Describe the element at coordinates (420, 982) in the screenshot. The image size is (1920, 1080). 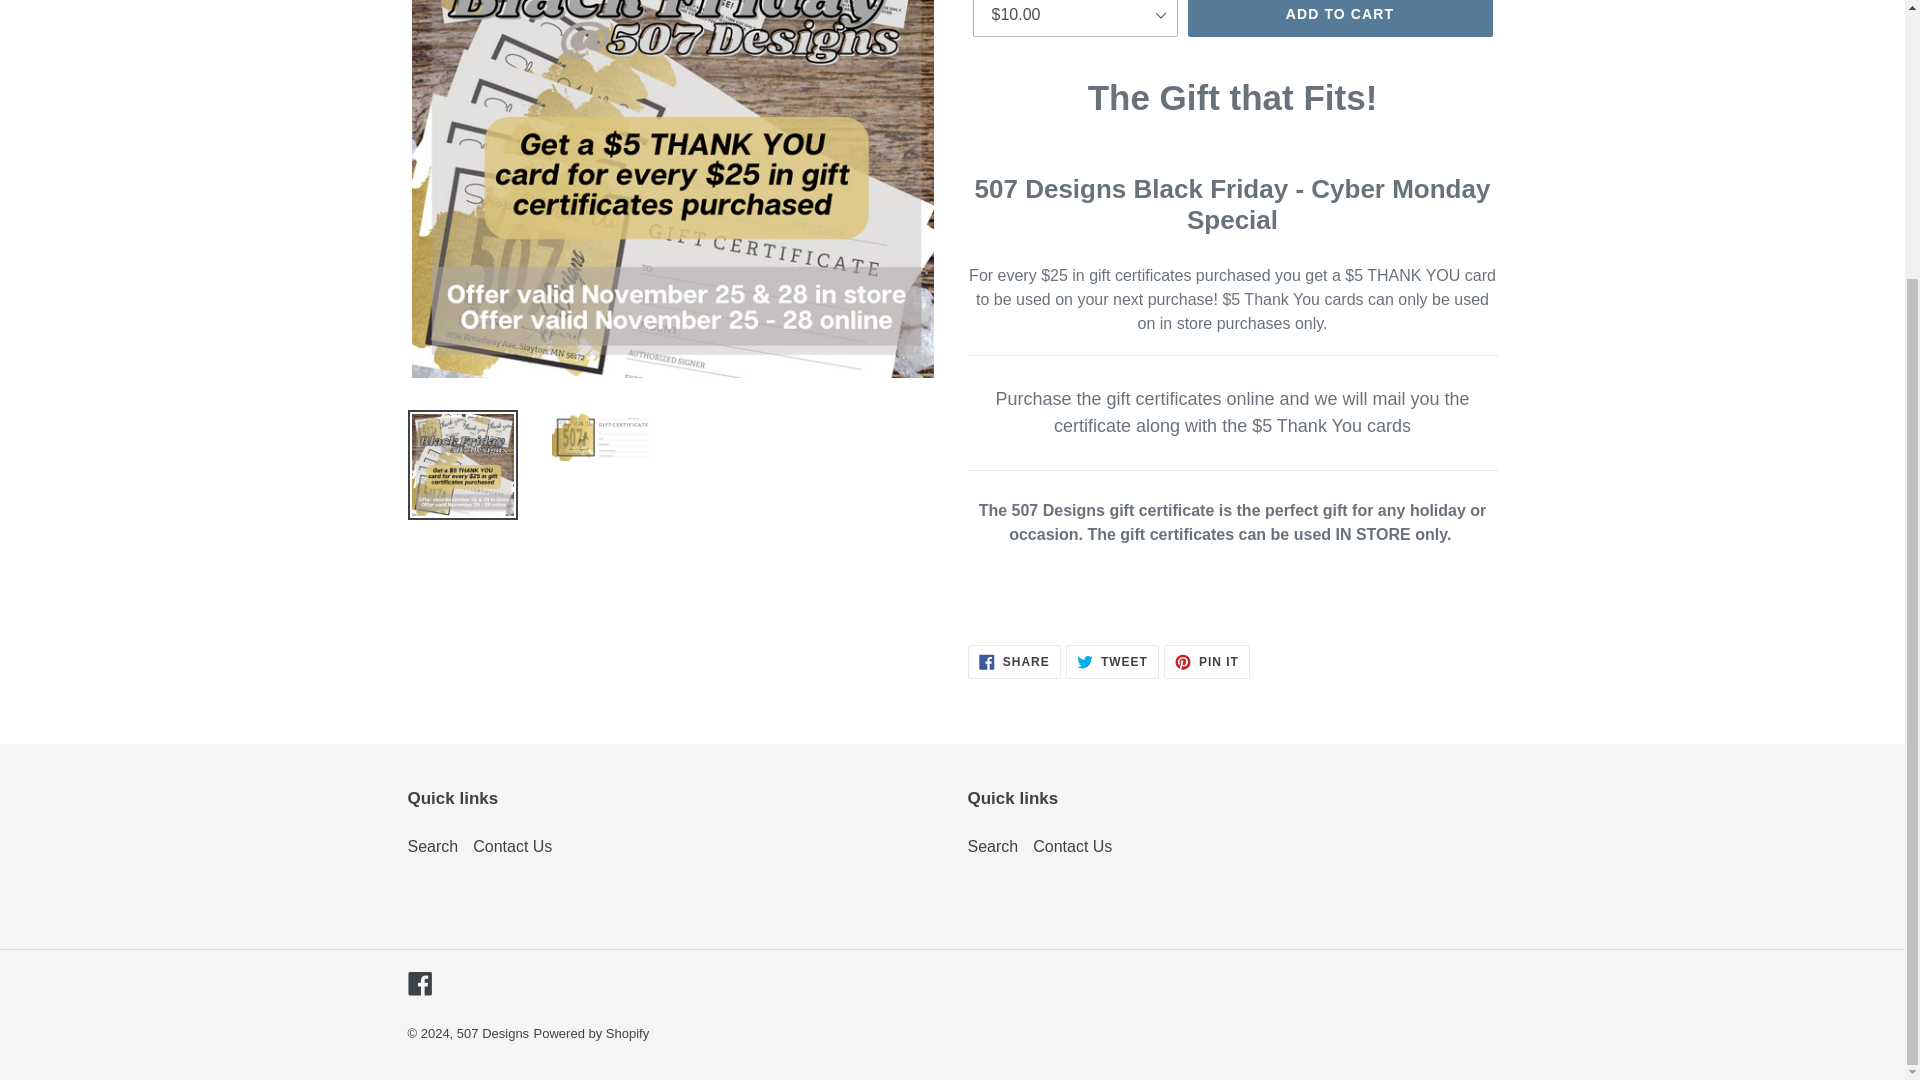
I see `Search` at that location.